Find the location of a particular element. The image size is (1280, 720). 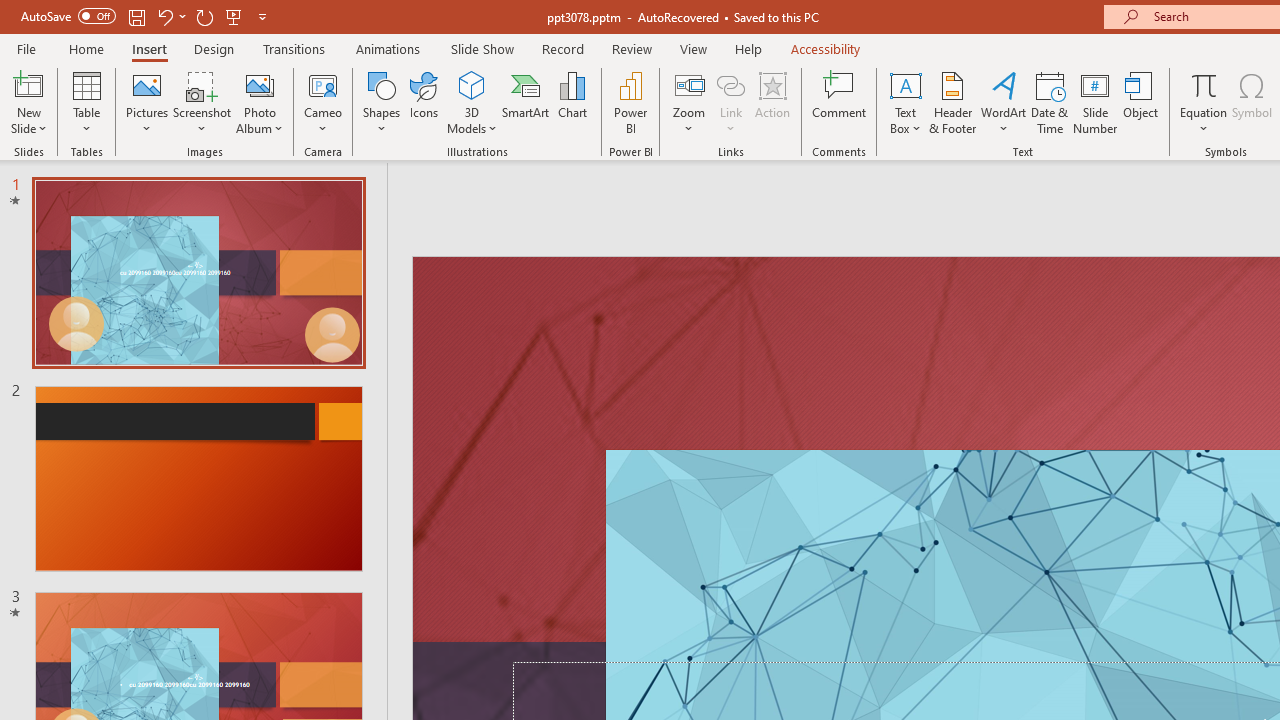

Accessibility is located at coordinates (826, 48).